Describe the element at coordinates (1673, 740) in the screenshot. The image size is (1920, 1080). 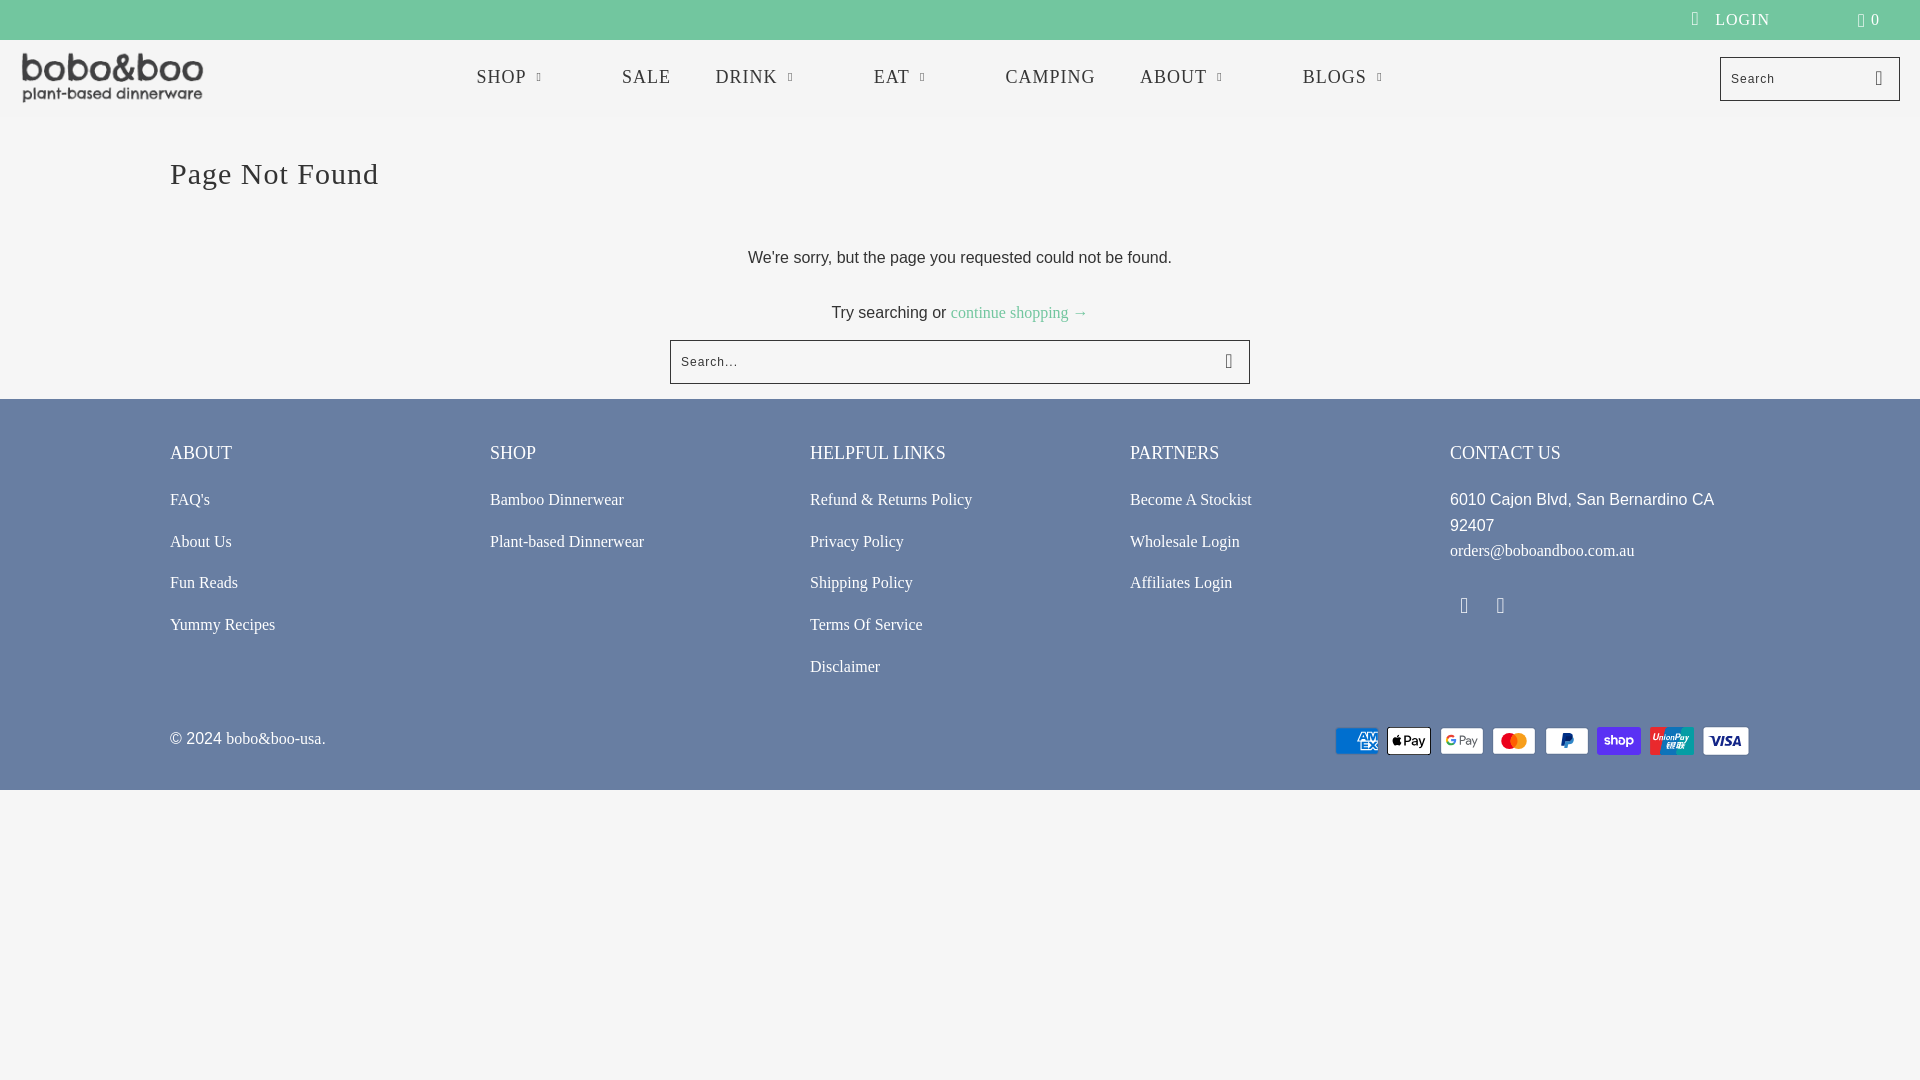
I see `Union Pay` at that location.